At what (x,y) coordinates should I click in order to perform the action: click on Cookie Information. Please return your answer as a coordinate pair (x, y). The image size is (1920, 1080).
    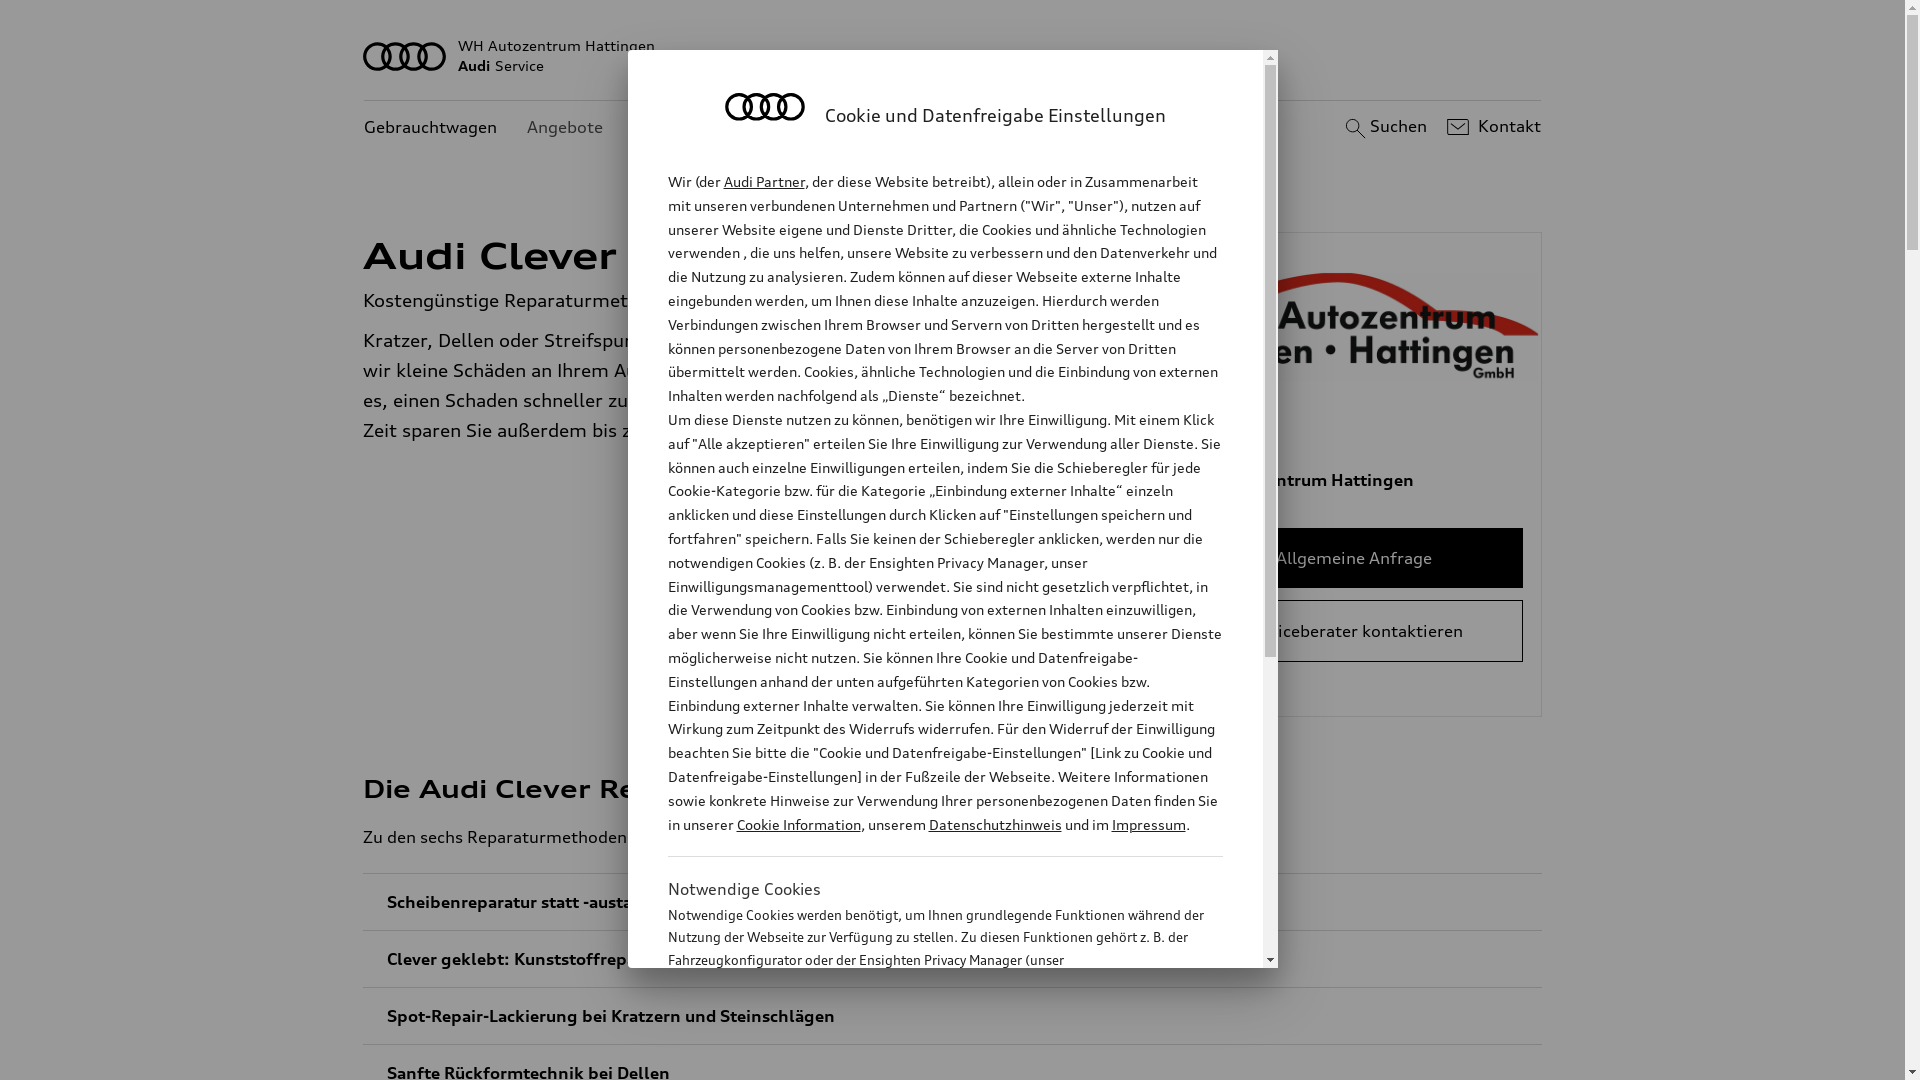
    Looking at the image, I should click on (924, 1059).